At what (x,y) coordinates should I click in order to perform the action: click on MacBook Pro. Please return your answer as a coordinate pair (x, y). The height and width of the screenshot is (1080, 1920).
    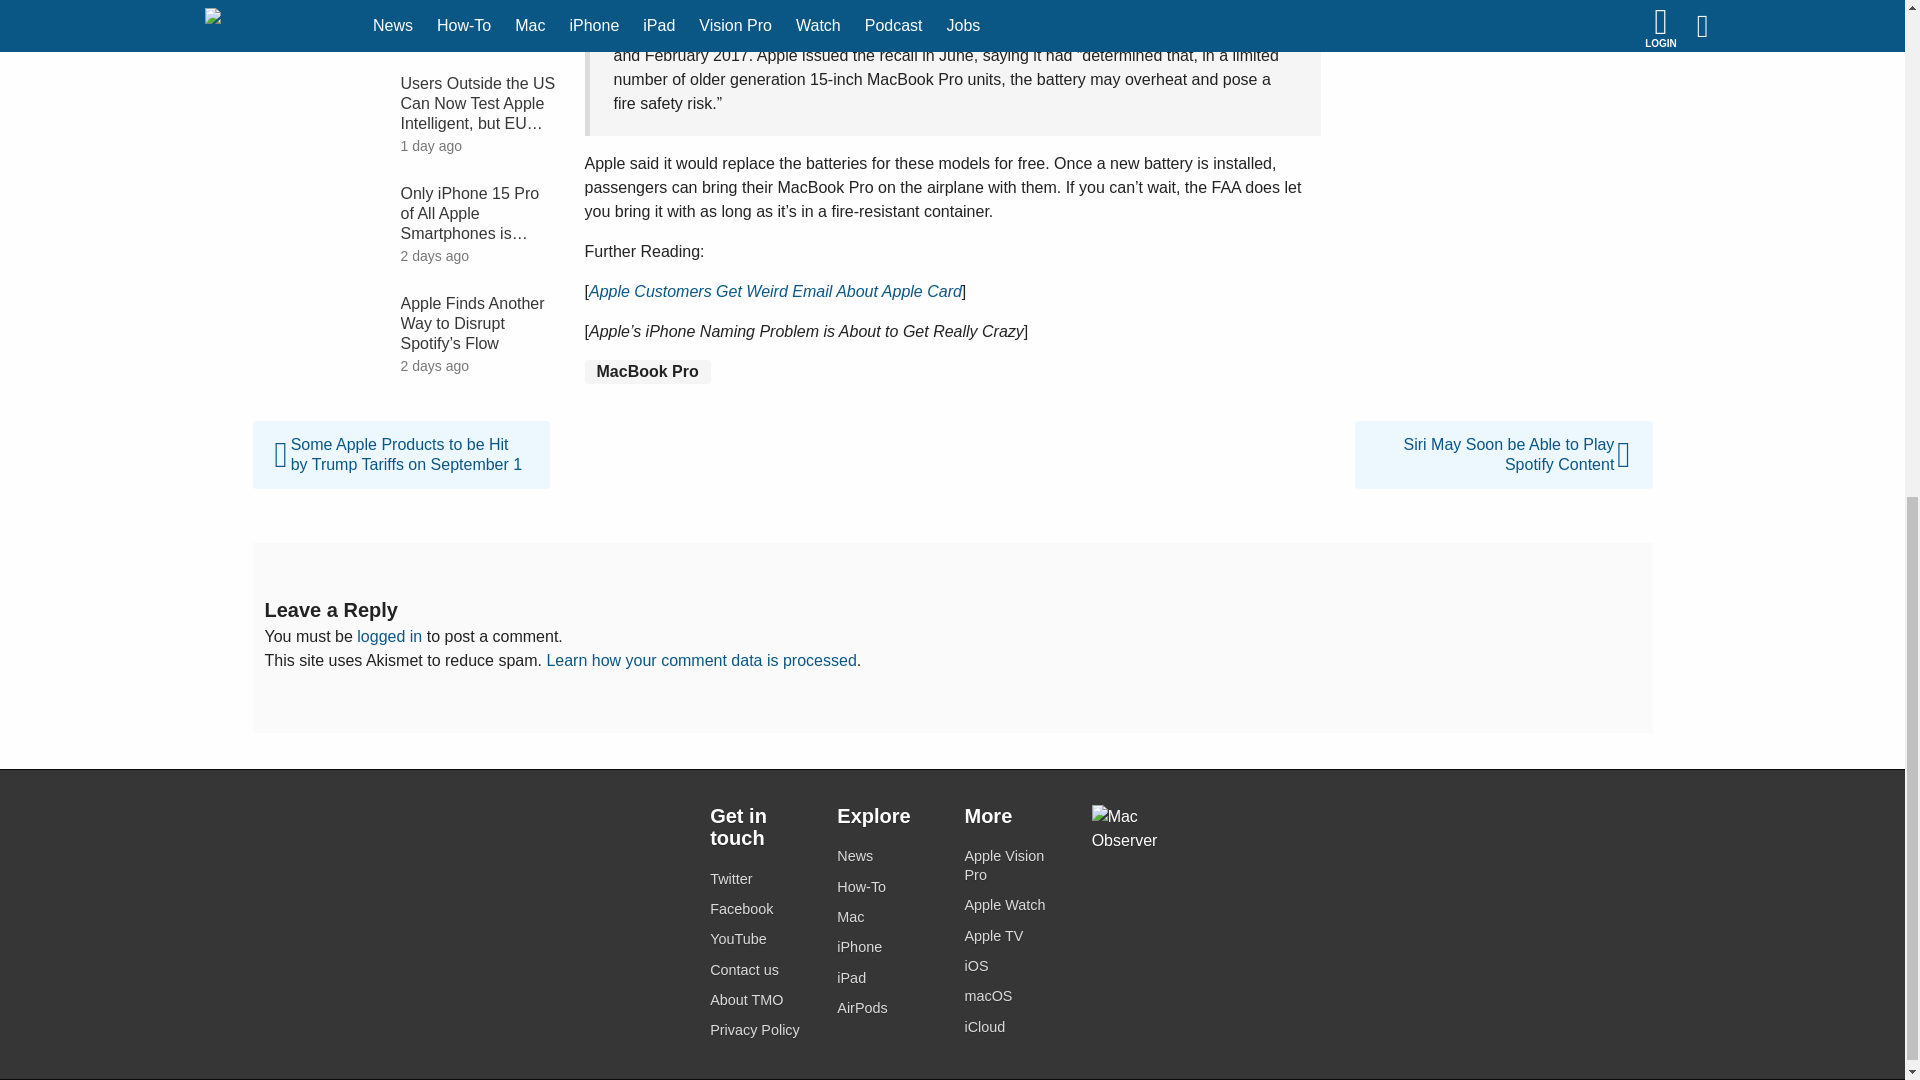
    Looking at the image, I should click on (646, 372).